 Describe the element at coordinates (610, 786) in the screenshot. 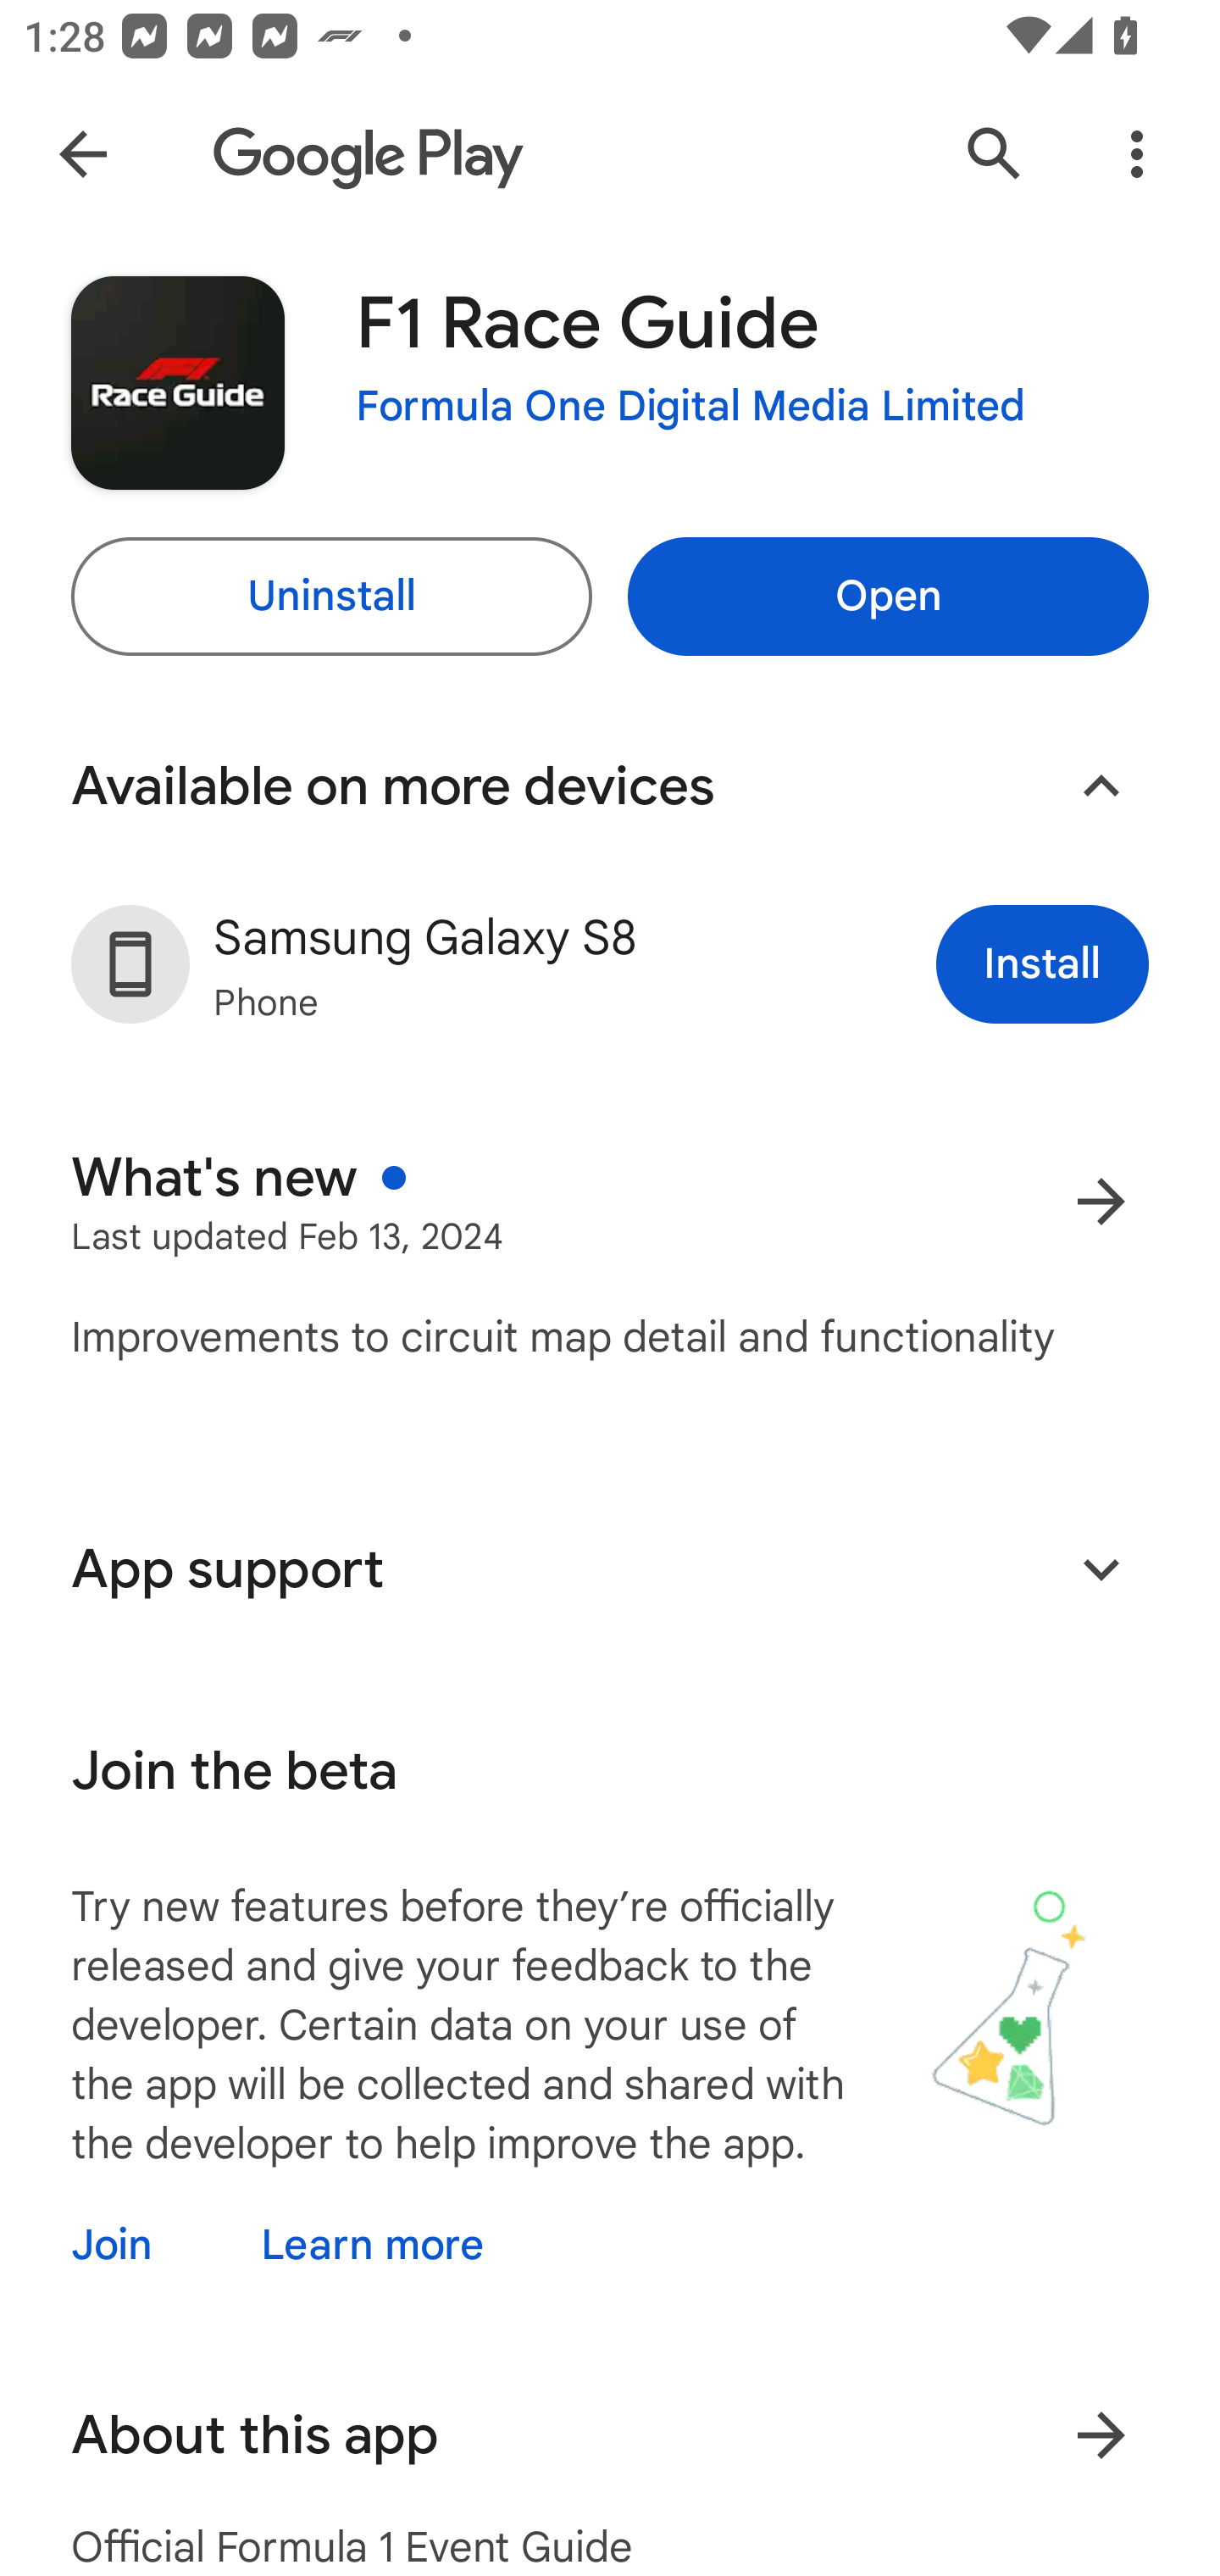

I see `Available on more devices Collapse` at that location.